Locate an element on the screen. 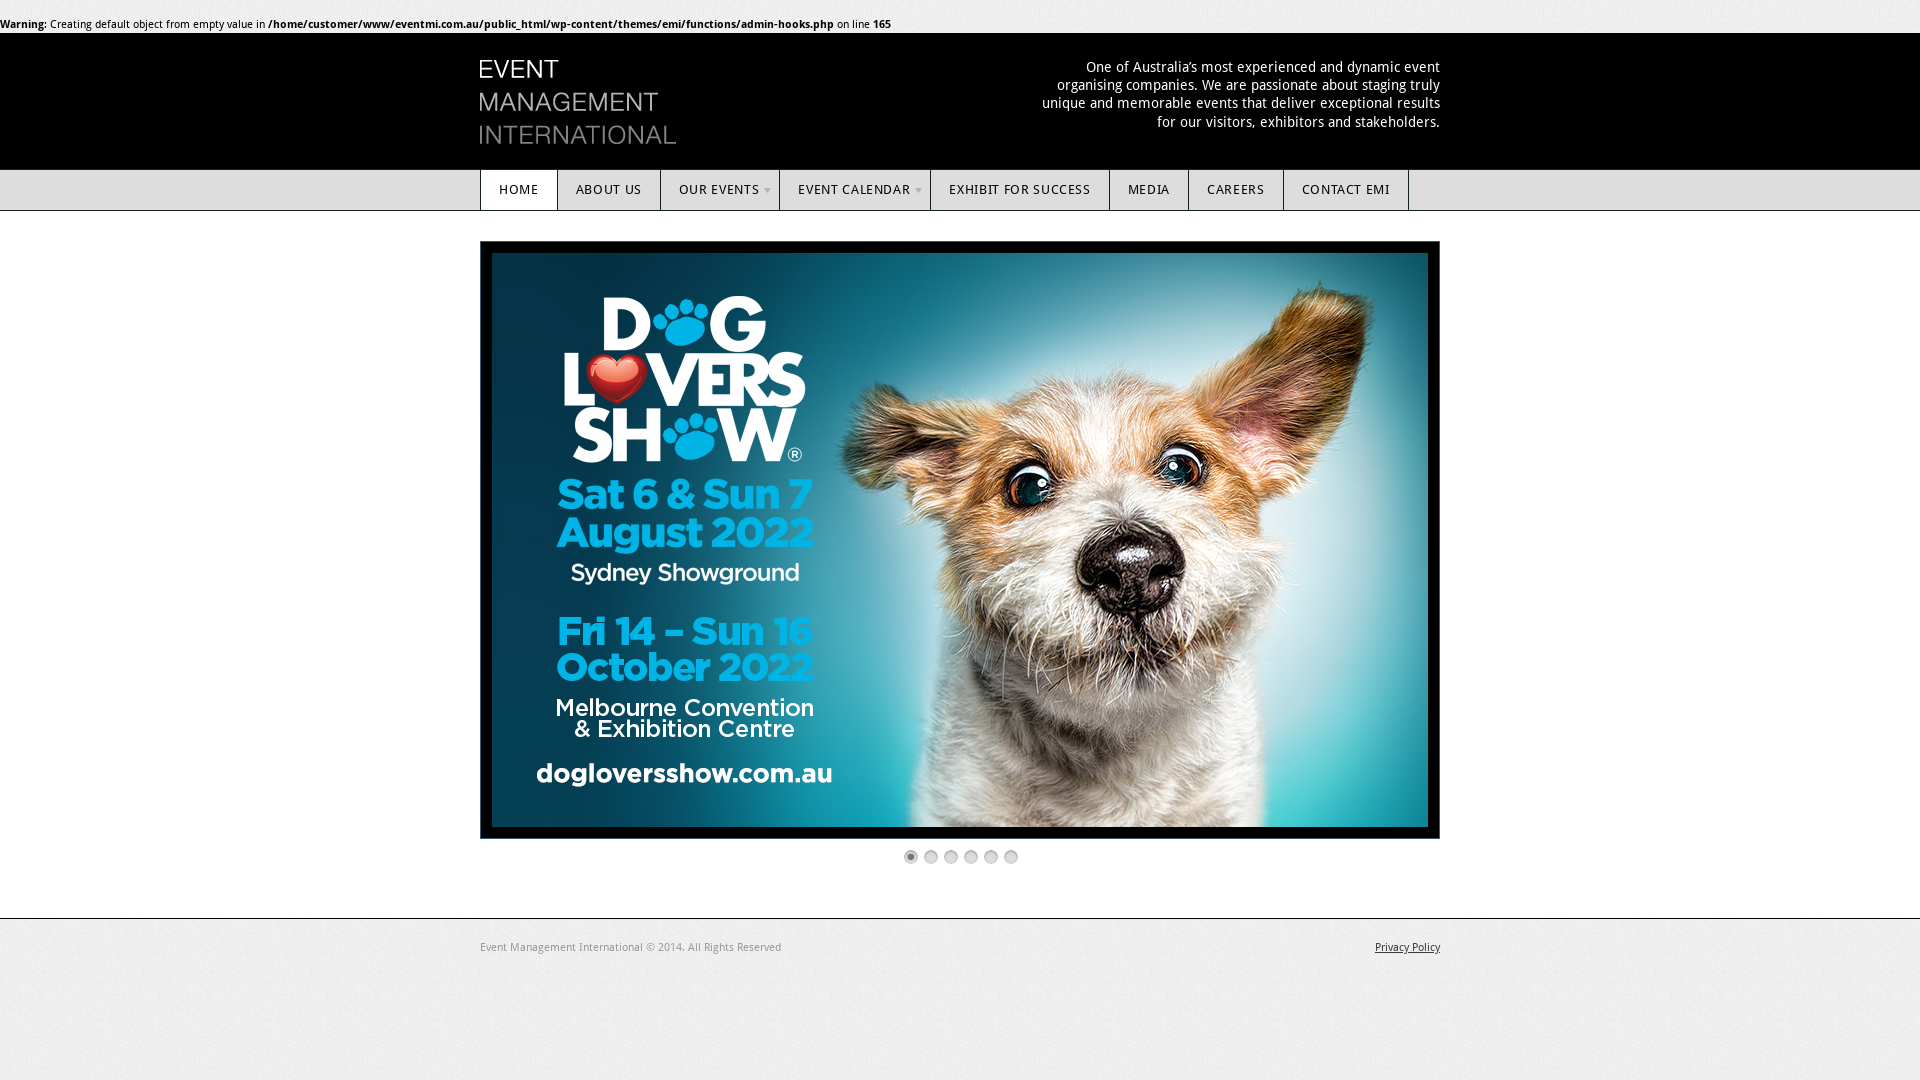 Image resolution: width=1920 pixels, height=1080 pixels. 5 is located at coordinates (990, 857).